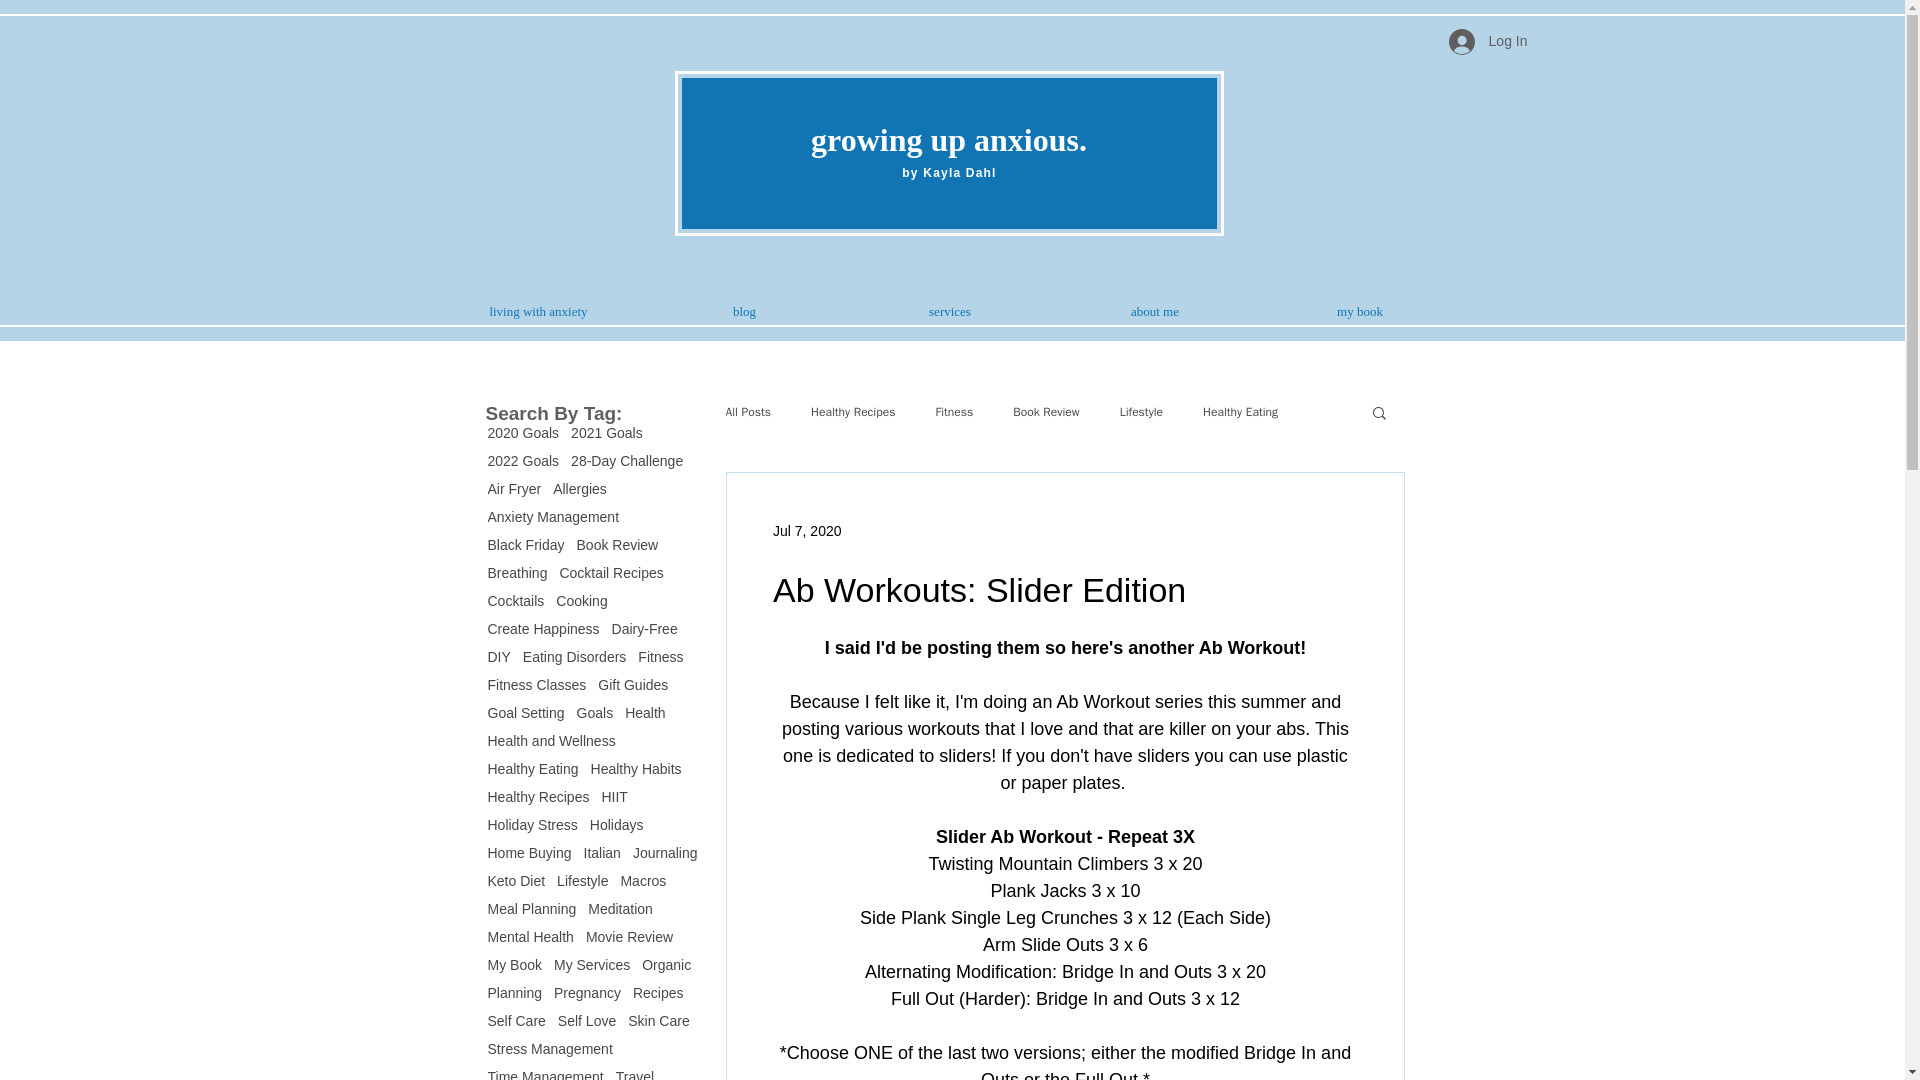 This screenshot has height=1080, width=1920. What do you see at coordinates (538, 796) in the screenshot?
I see `Healthy Recipes` at bounding box center [538, 796].